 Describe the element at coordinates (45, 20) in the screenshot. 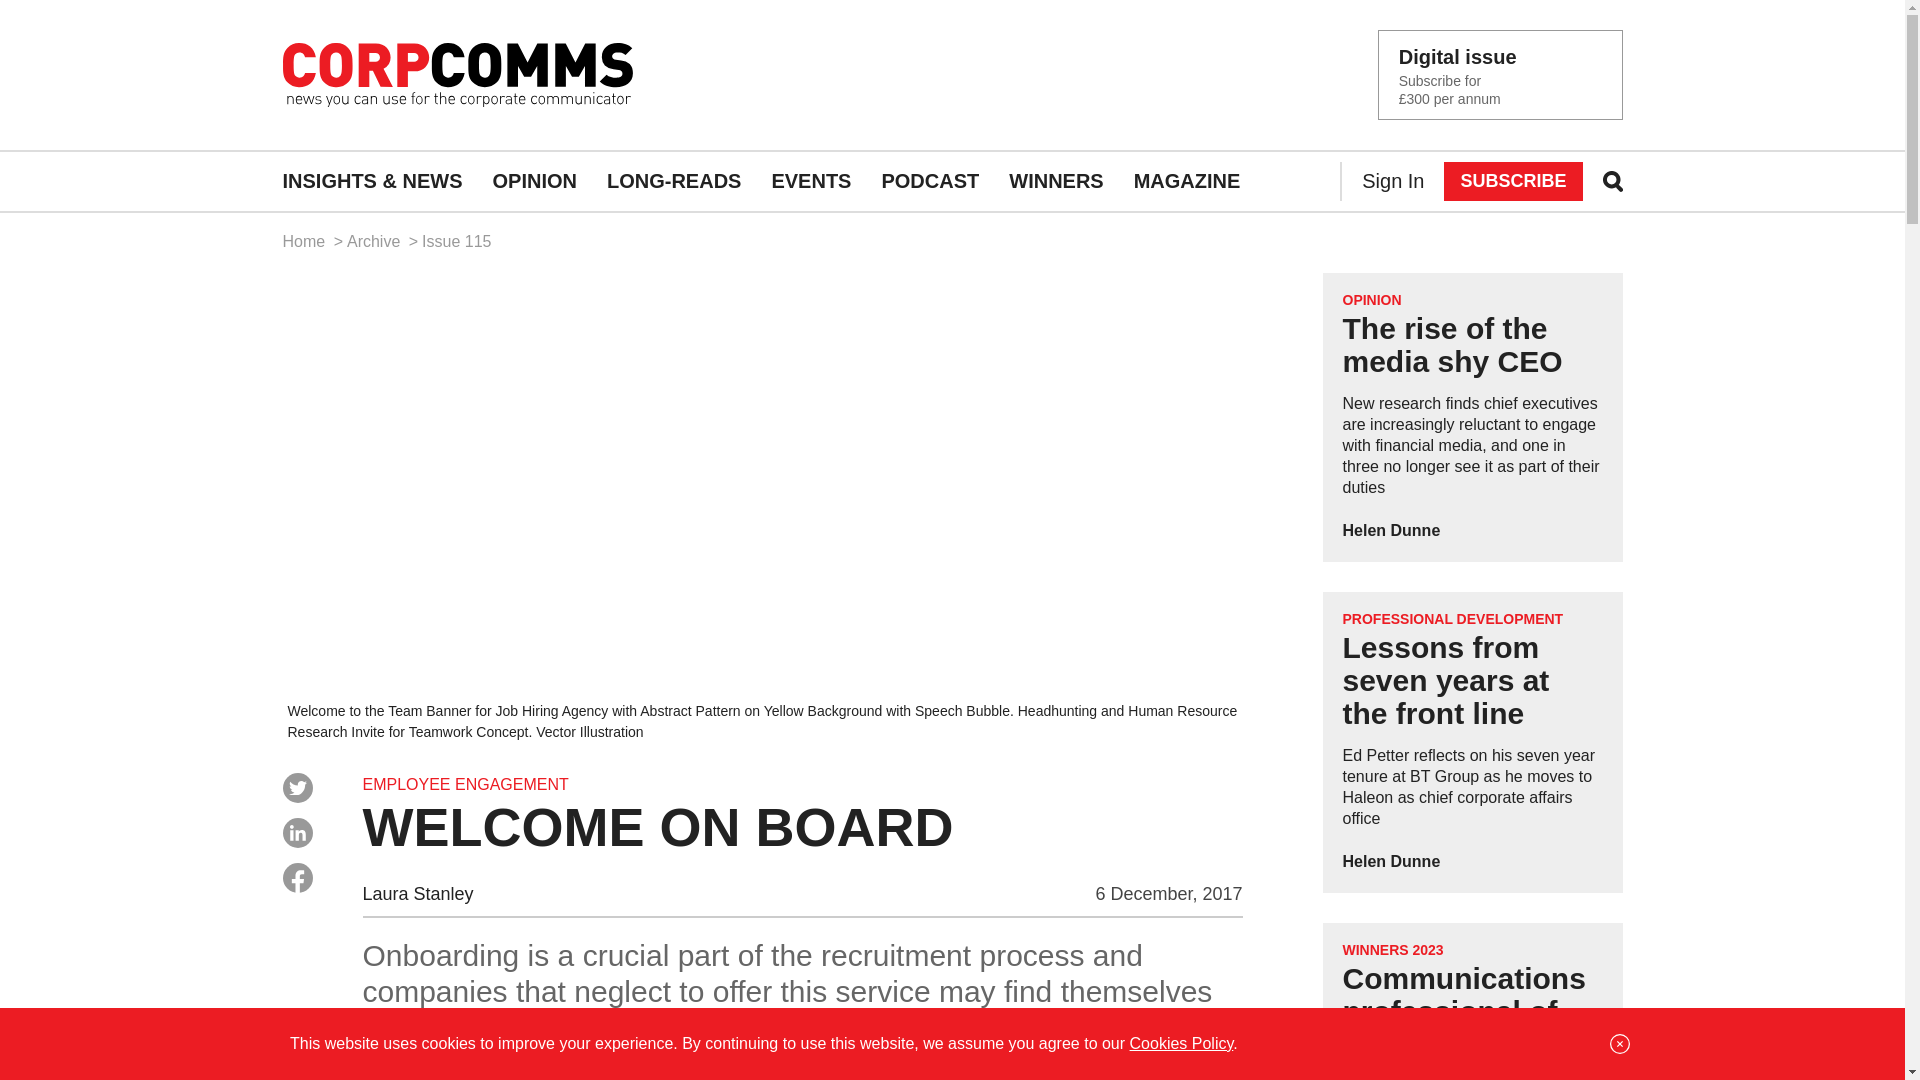

I see `Search` at that location.